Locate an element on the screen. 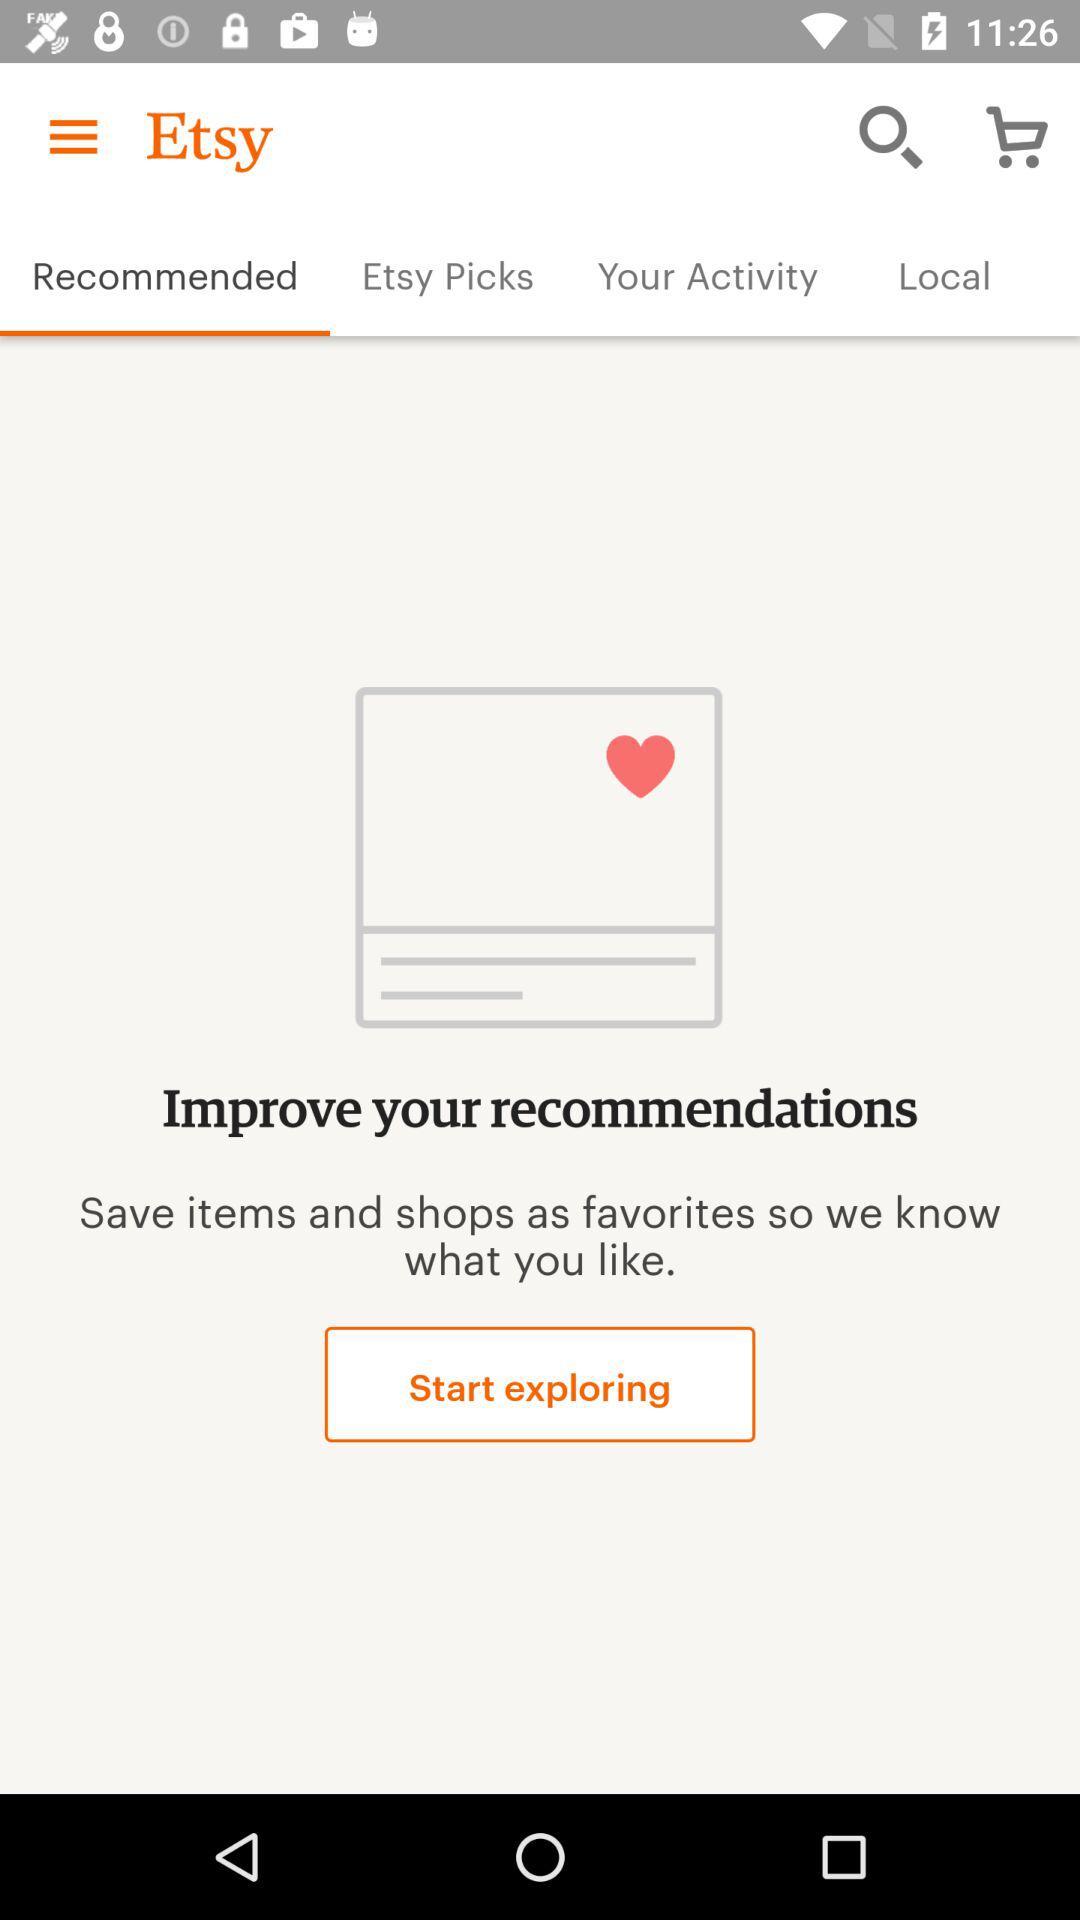  turn on item above the recommended is located at coordinates (73, 136).